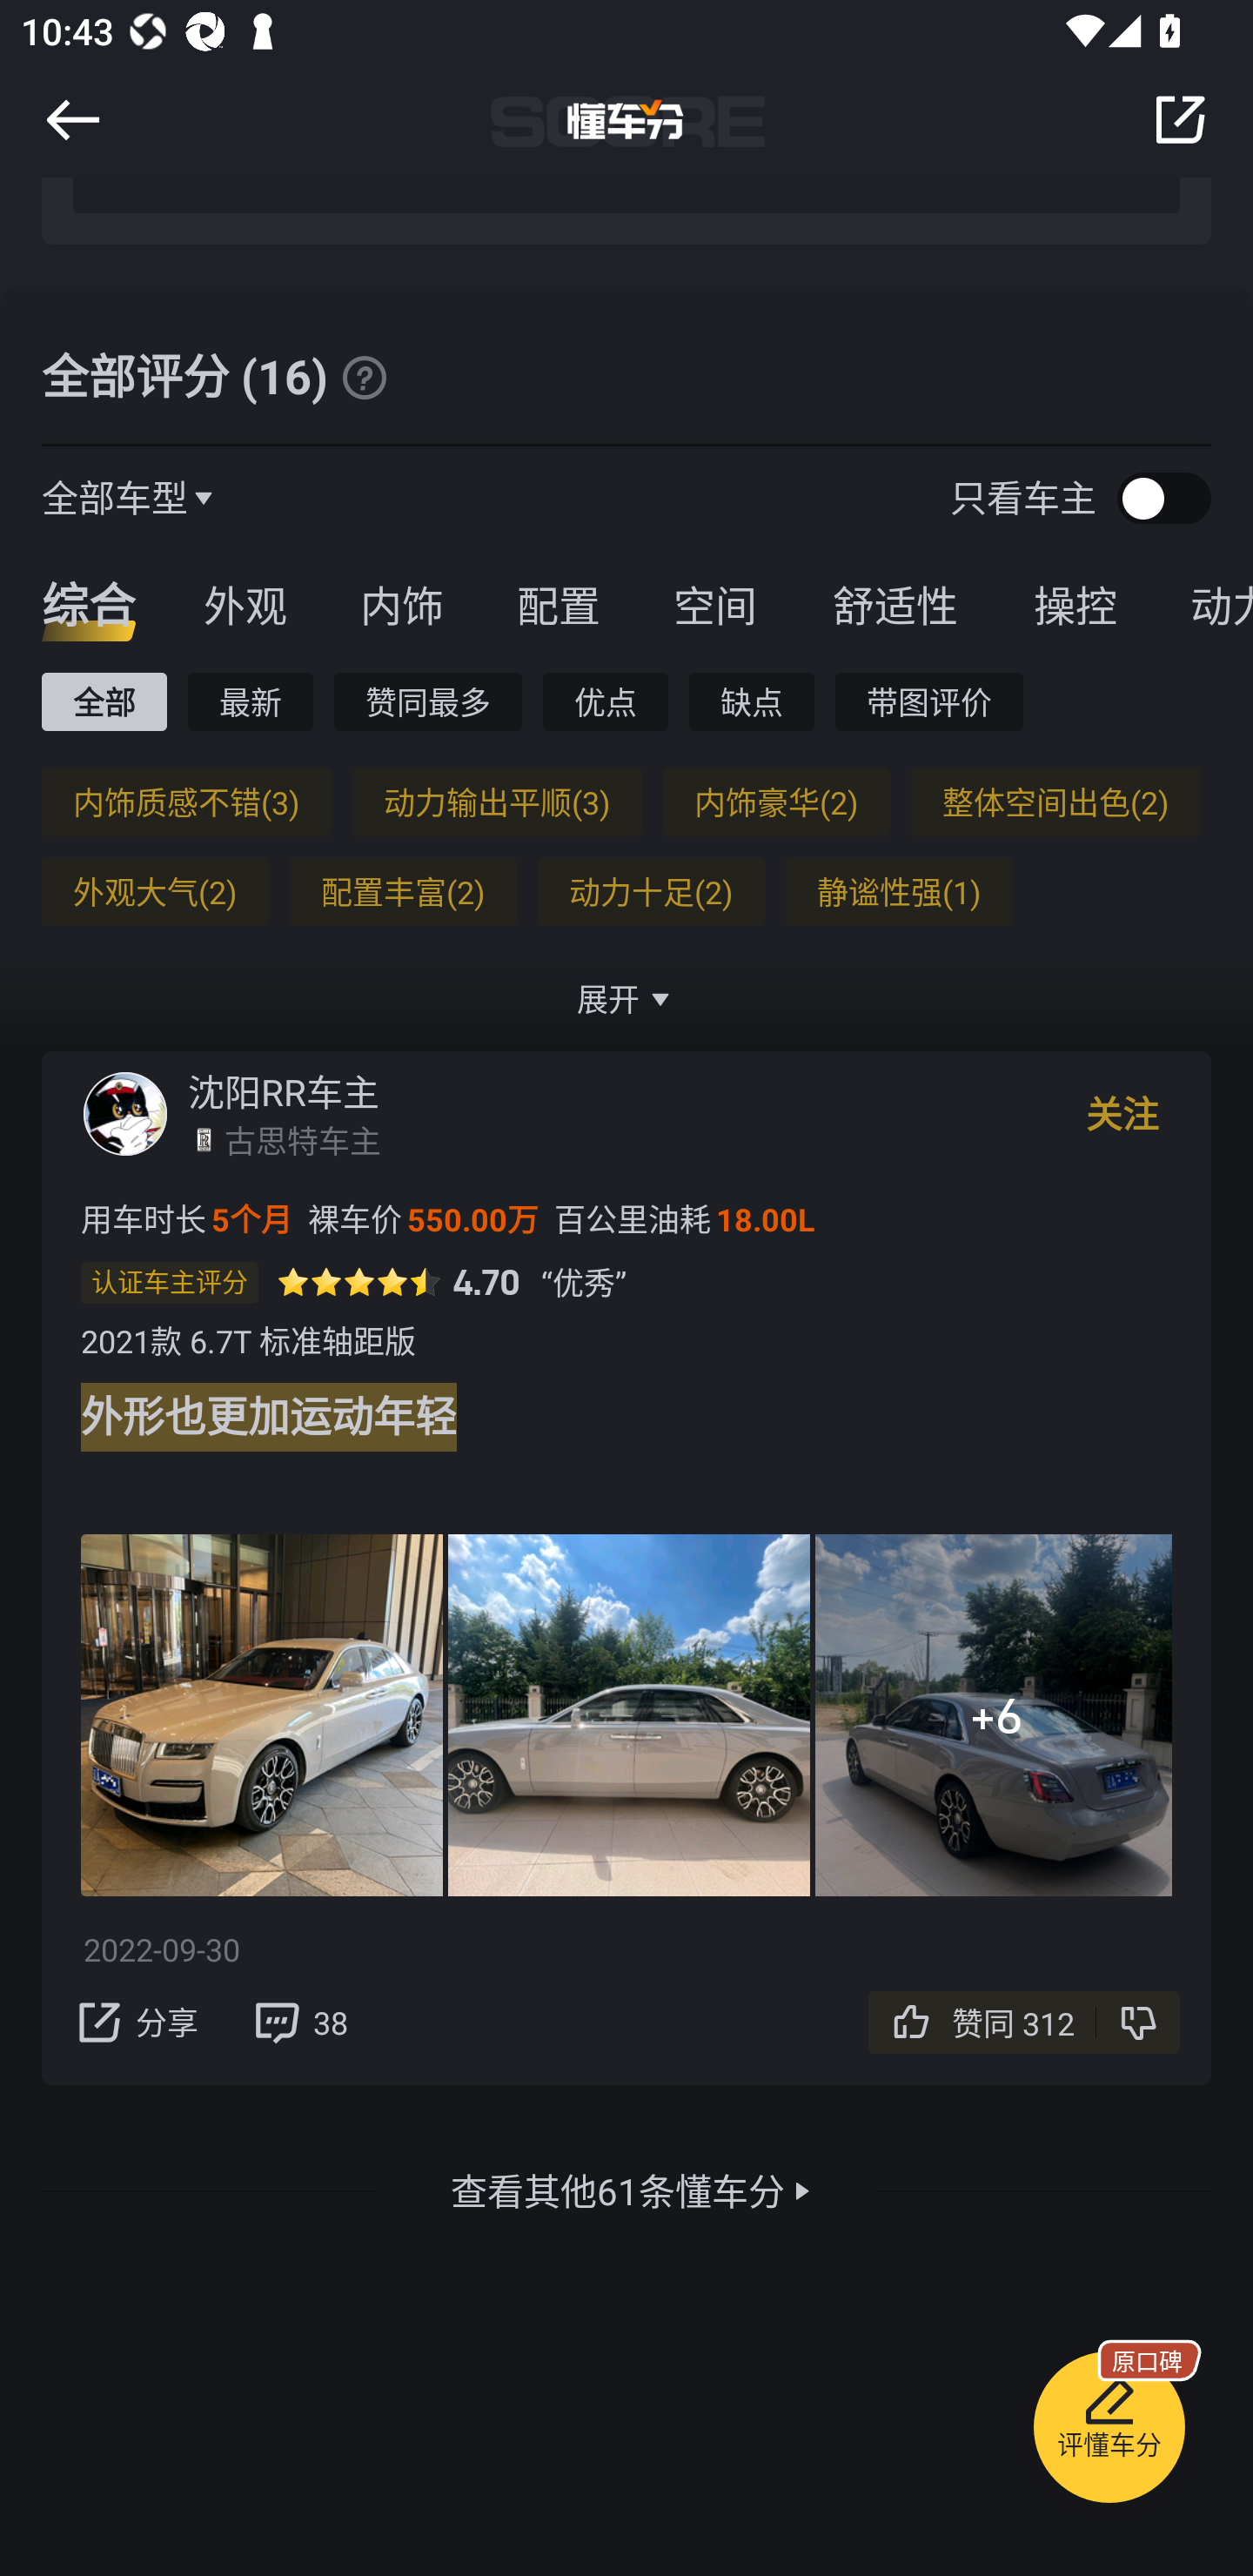  What do you see at coordinates (929, 701) in the screenshot?
I see `带图评价` at bounding box center [929, 701].